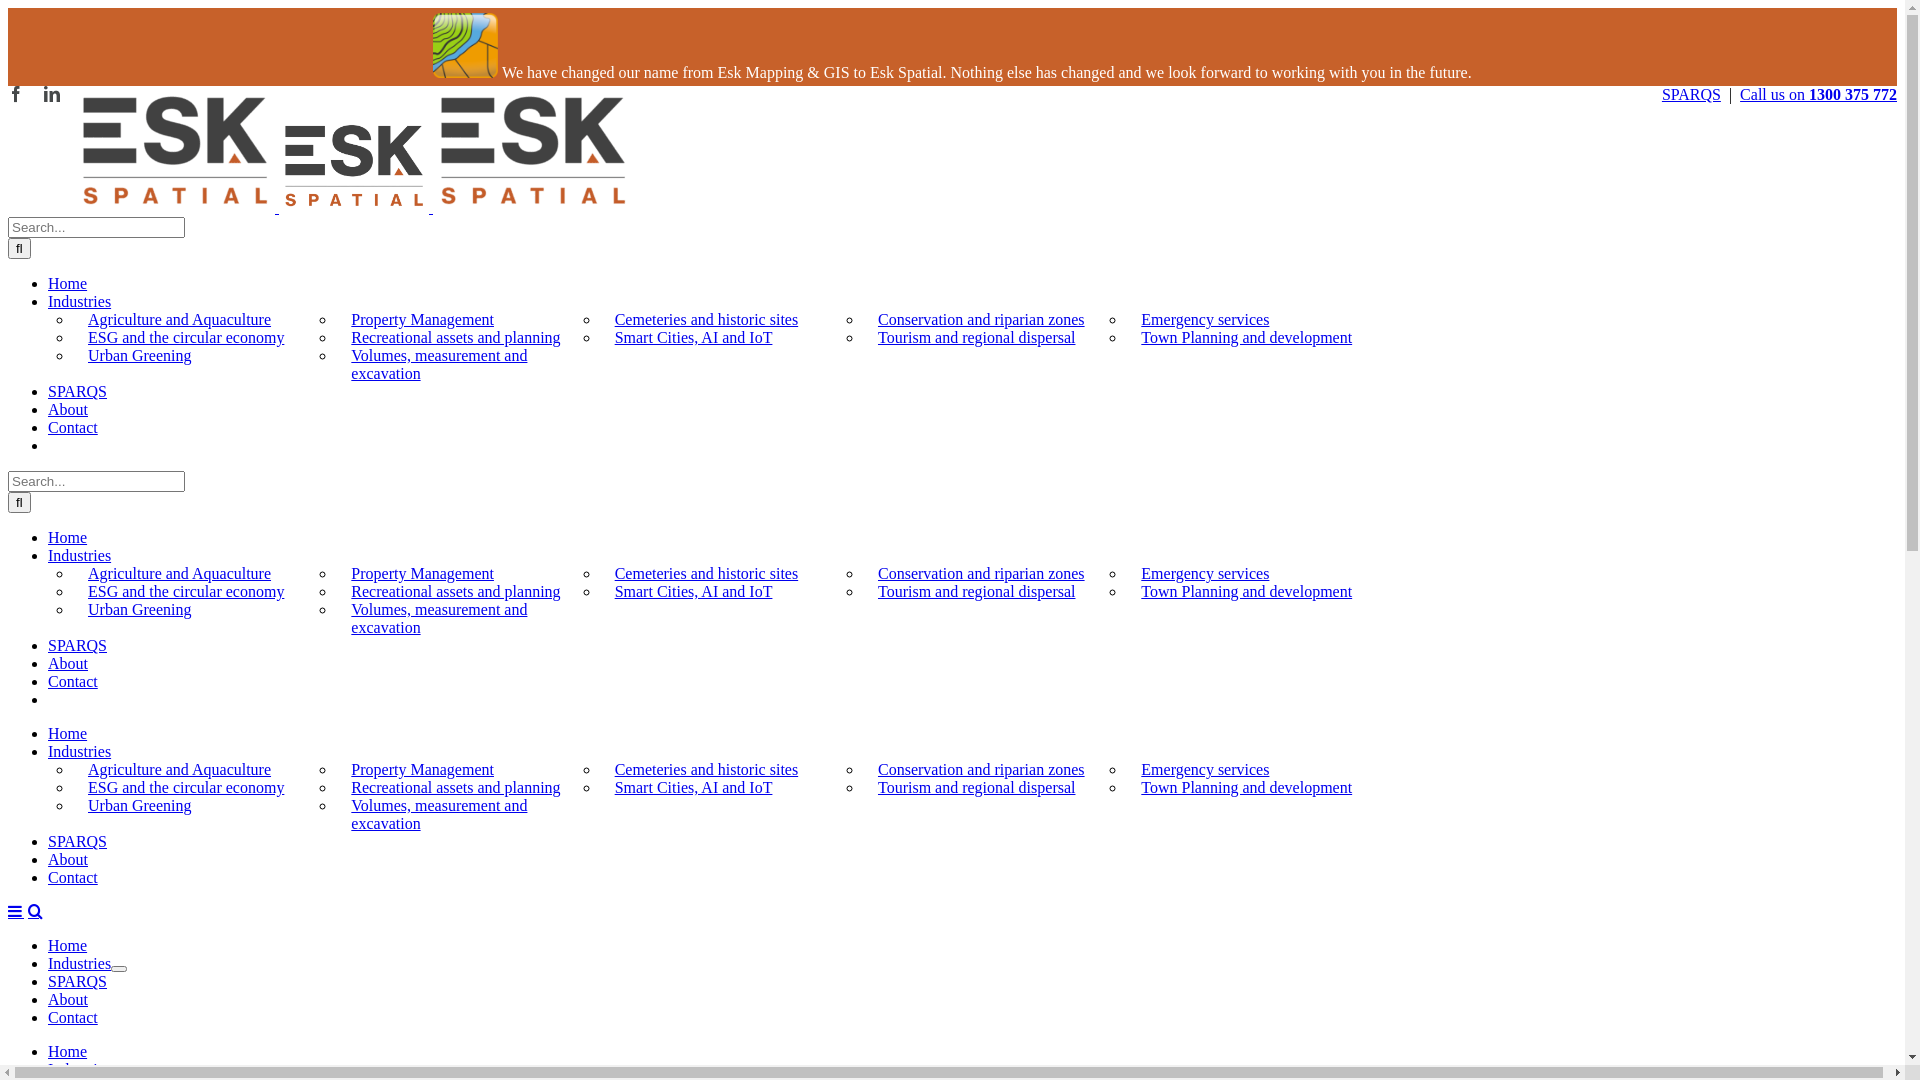 This screenshot has height=1080, width=1920. What do you see at coordinates (78, 646) in the screenshot?
I see `SPARQS` at bounding box center [78, 646].